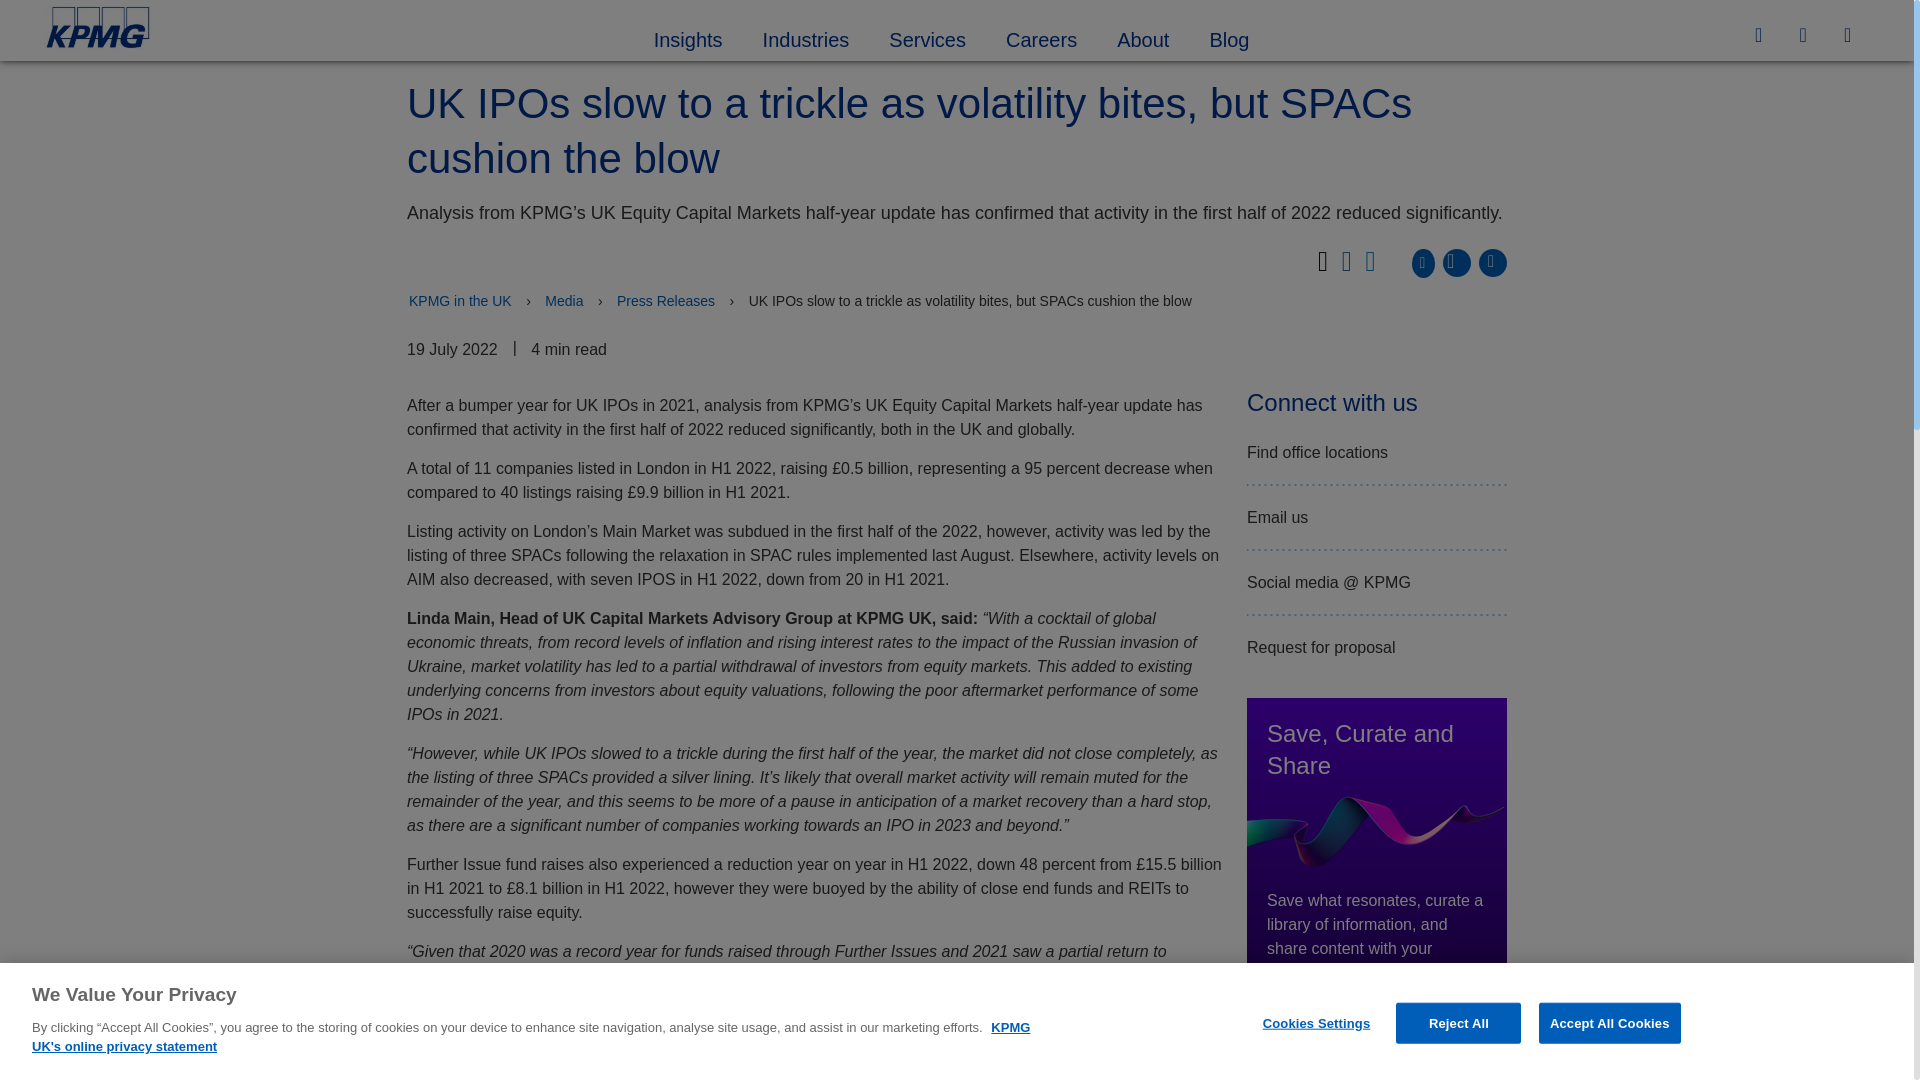 This screenshot has height=1080, width=1920. What do you see at coordinates (806, 37) in the screenshot?
I see `Industries` at bounding box center [806, 37].